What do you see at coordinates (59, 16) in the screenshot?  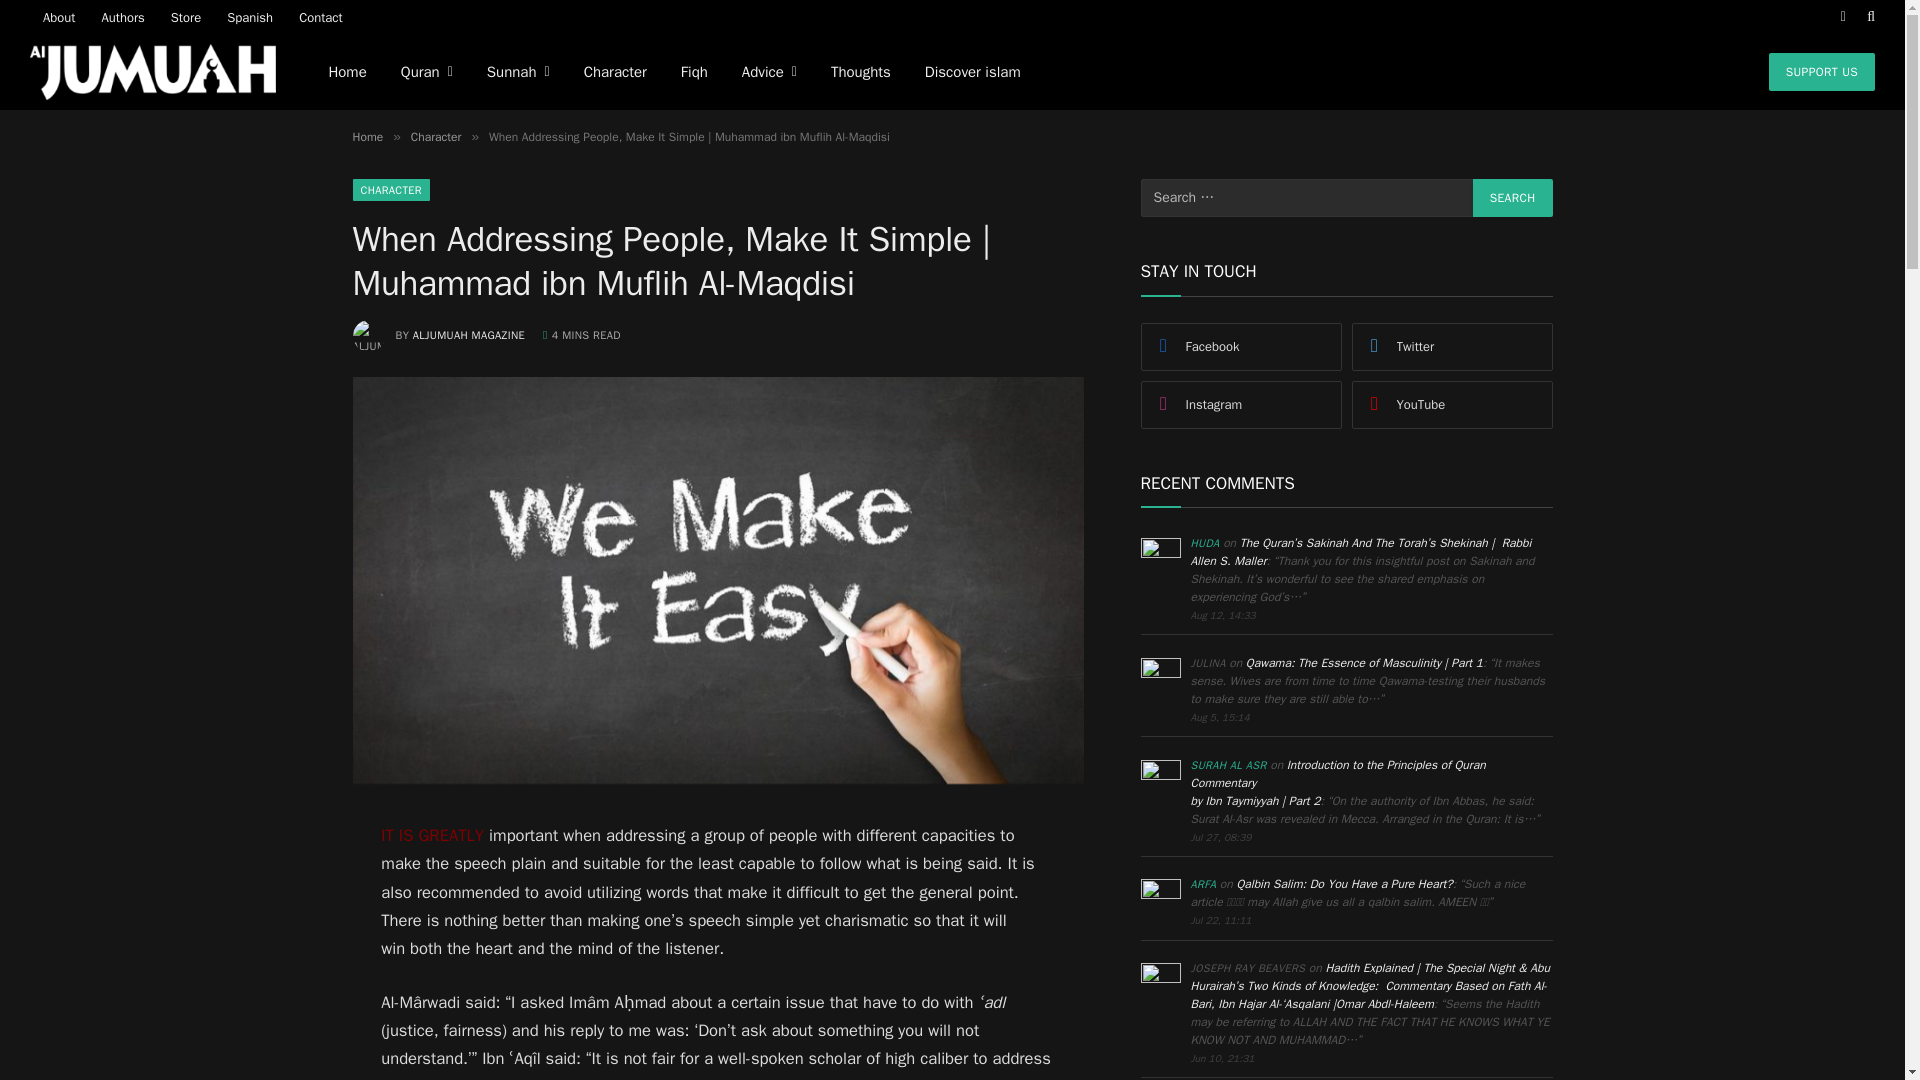 I see `About` at bounding box center [59, 16].